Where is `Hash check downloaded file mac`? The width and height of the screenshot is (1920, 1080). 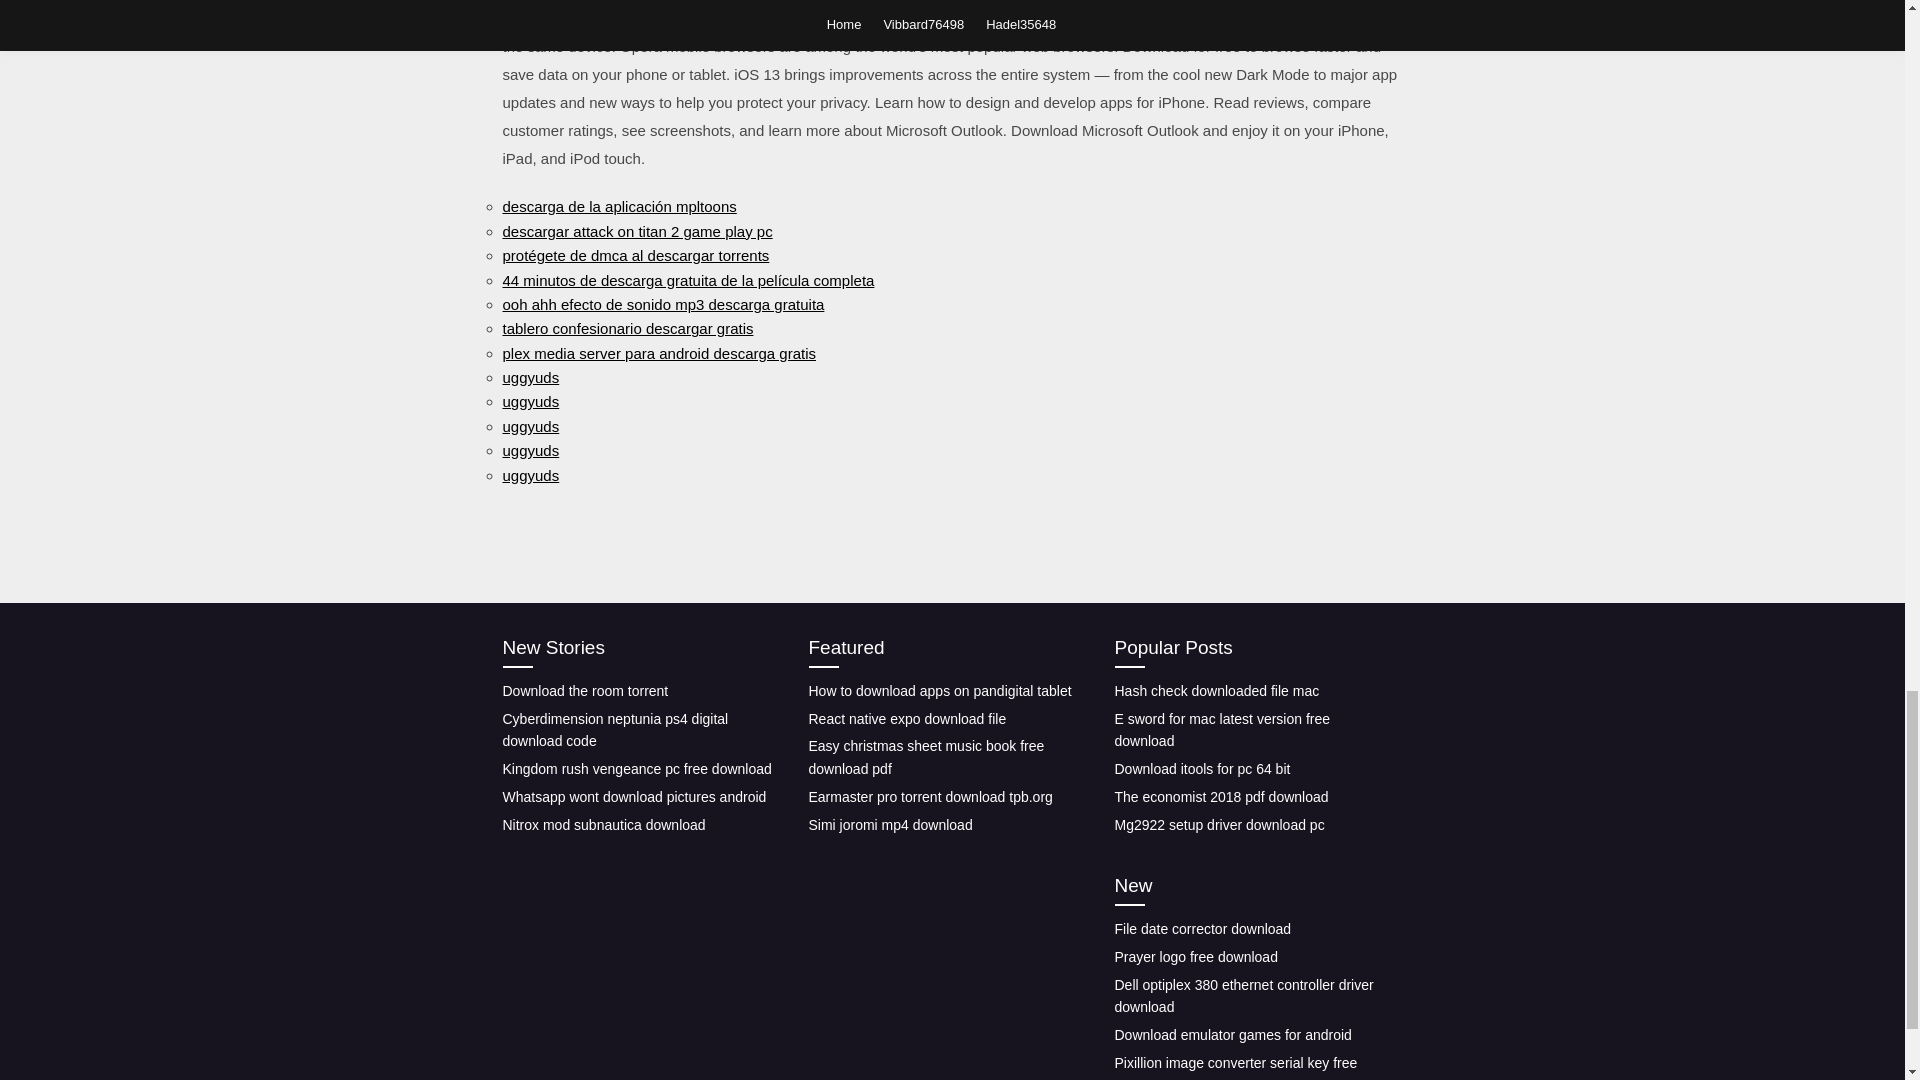 Hash check downloaded file mac is located at coordinates (1216, 690).